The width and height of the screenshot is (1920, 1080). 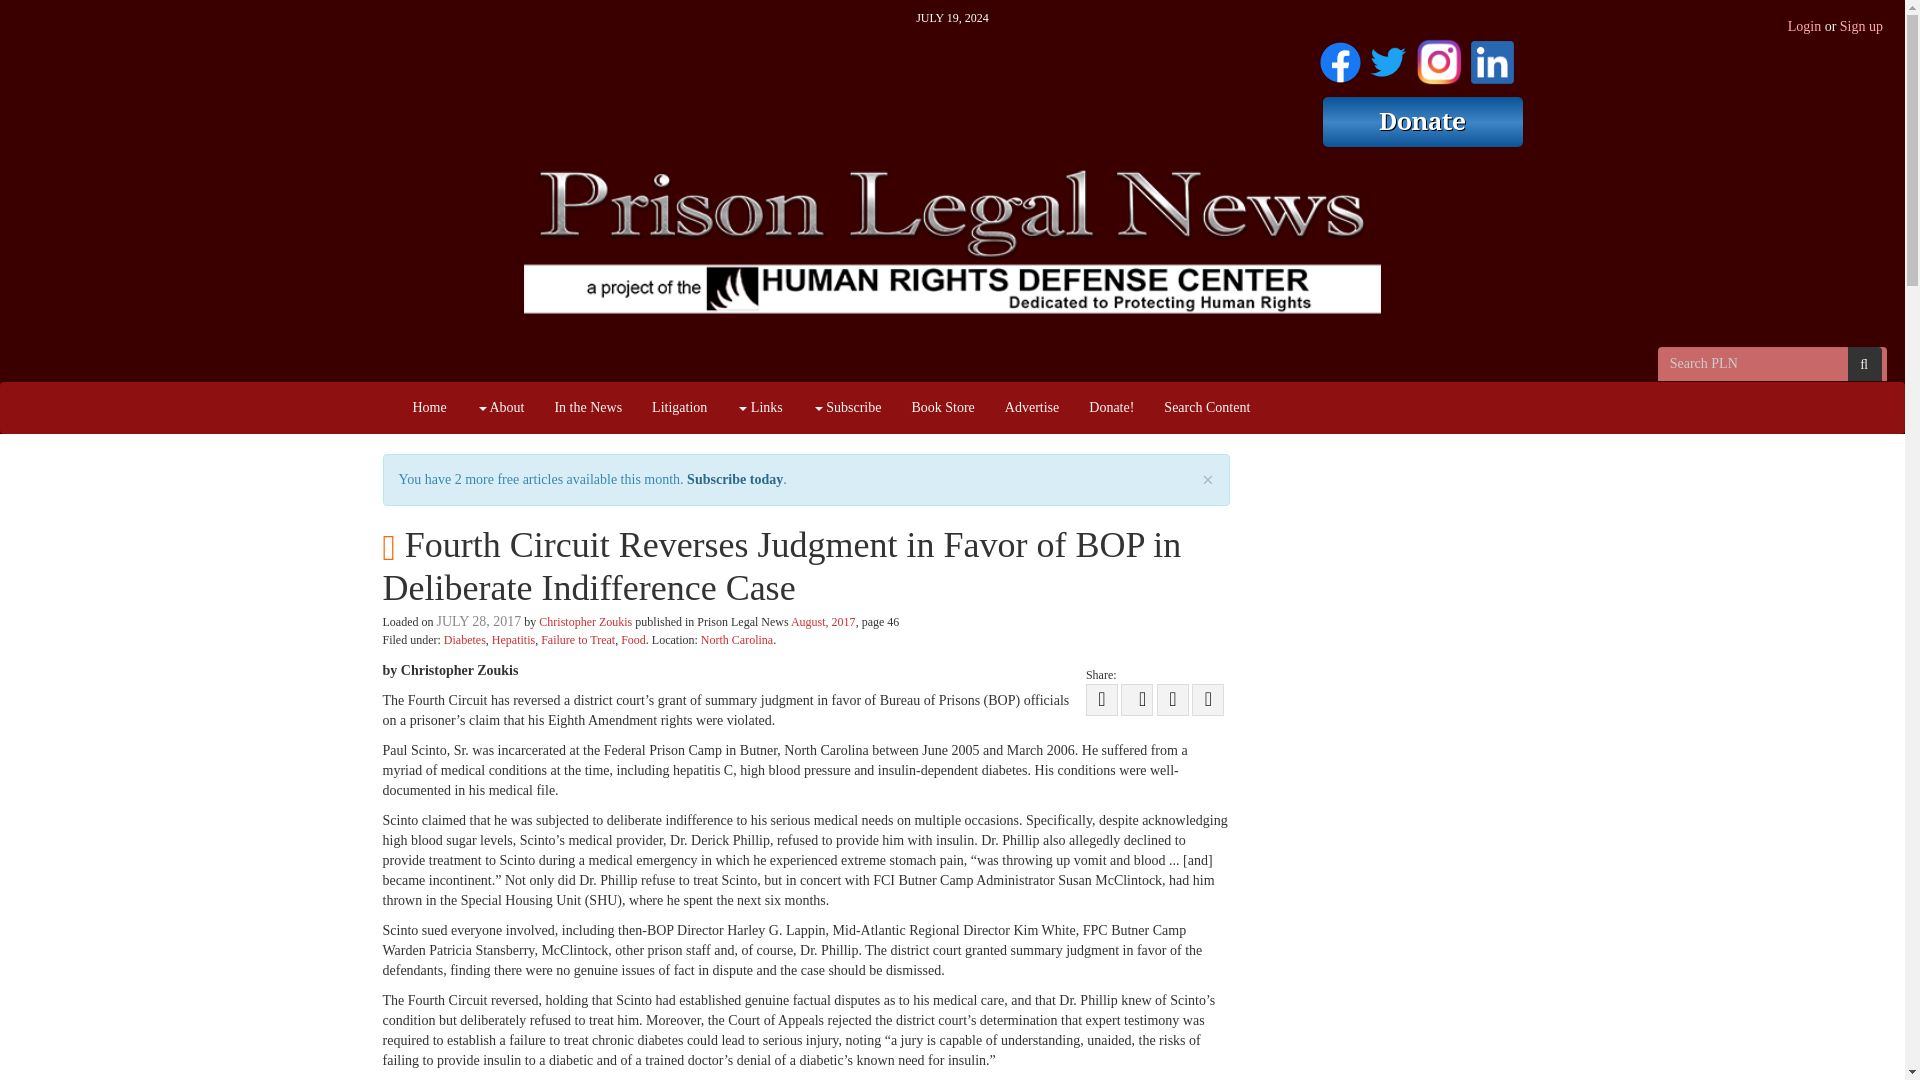 What do you see at coordinates (1032, 408) in the screenshot?
I see `Advertise` at bounding box center [1032, 408].